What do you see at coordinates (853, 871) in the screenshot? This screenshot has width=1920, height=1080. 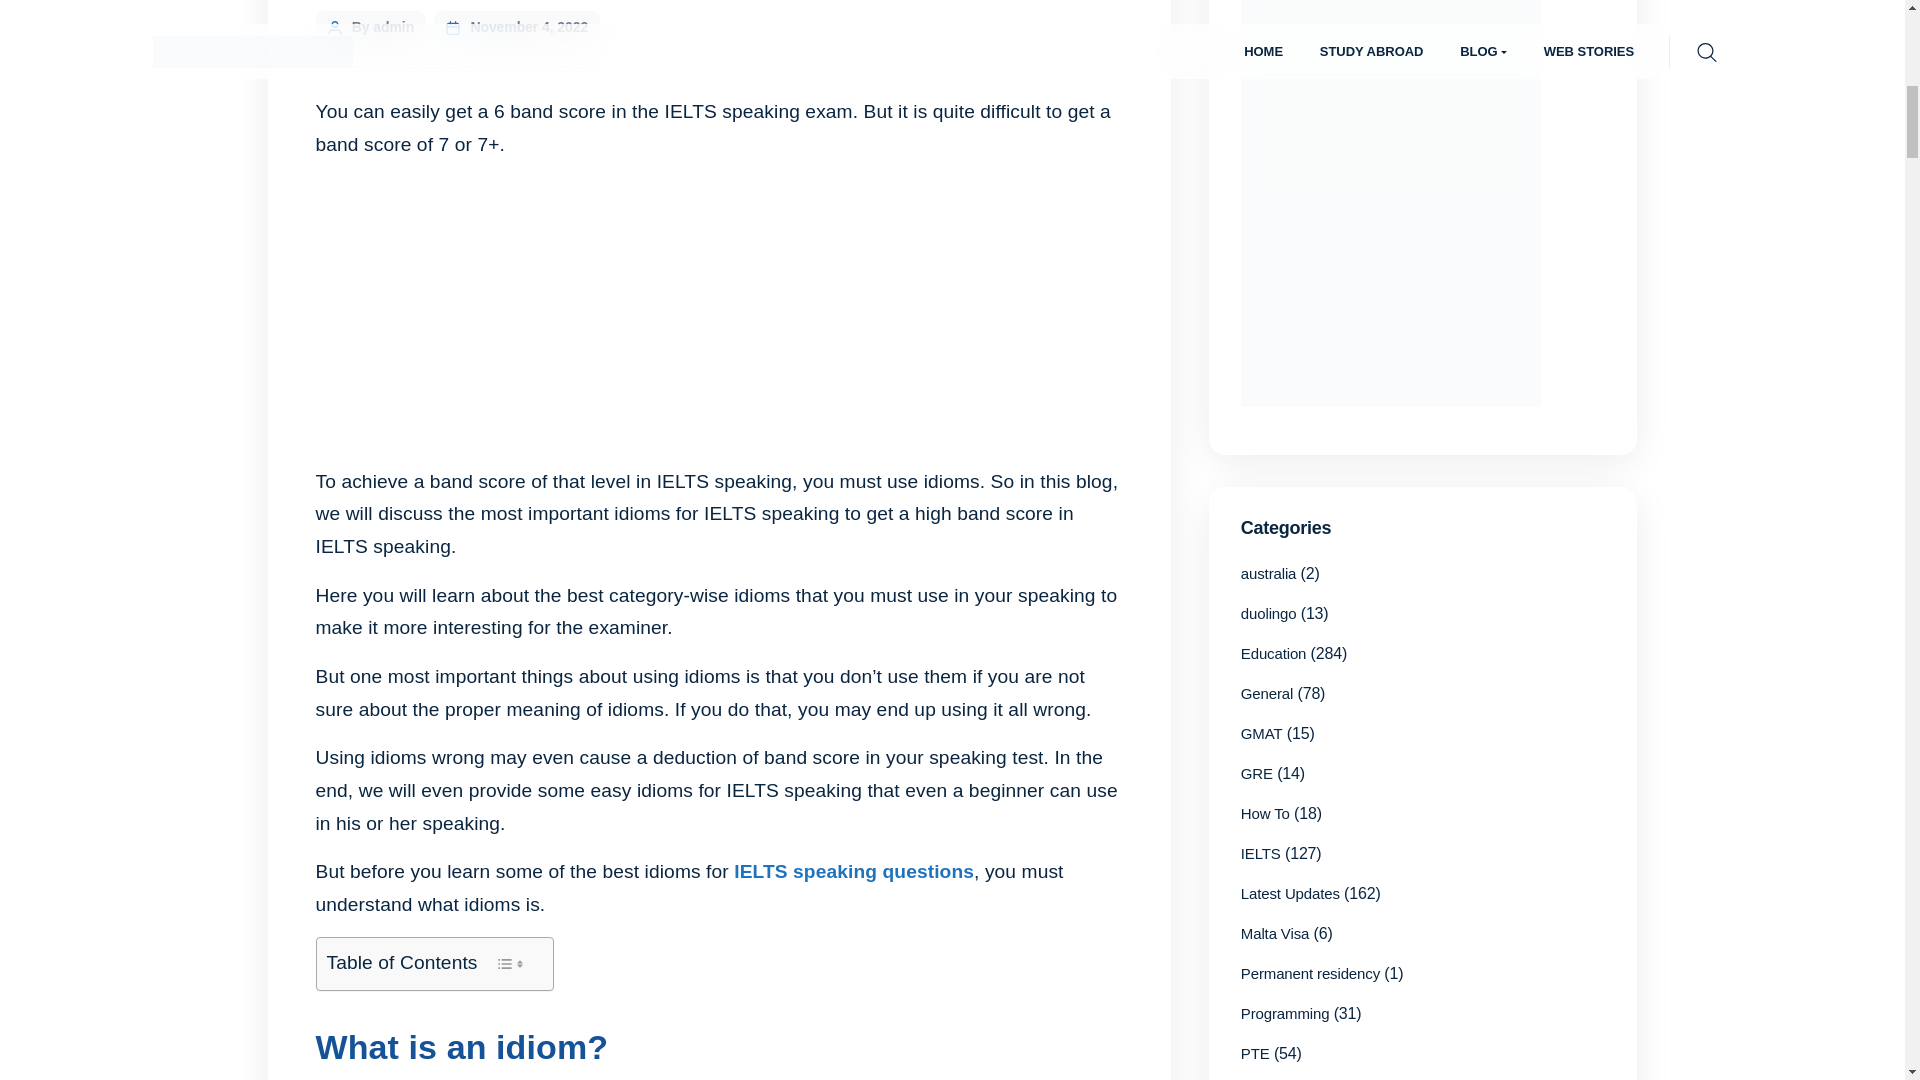 I see `IELTS speaking questions` at bounding box center [853, 871].